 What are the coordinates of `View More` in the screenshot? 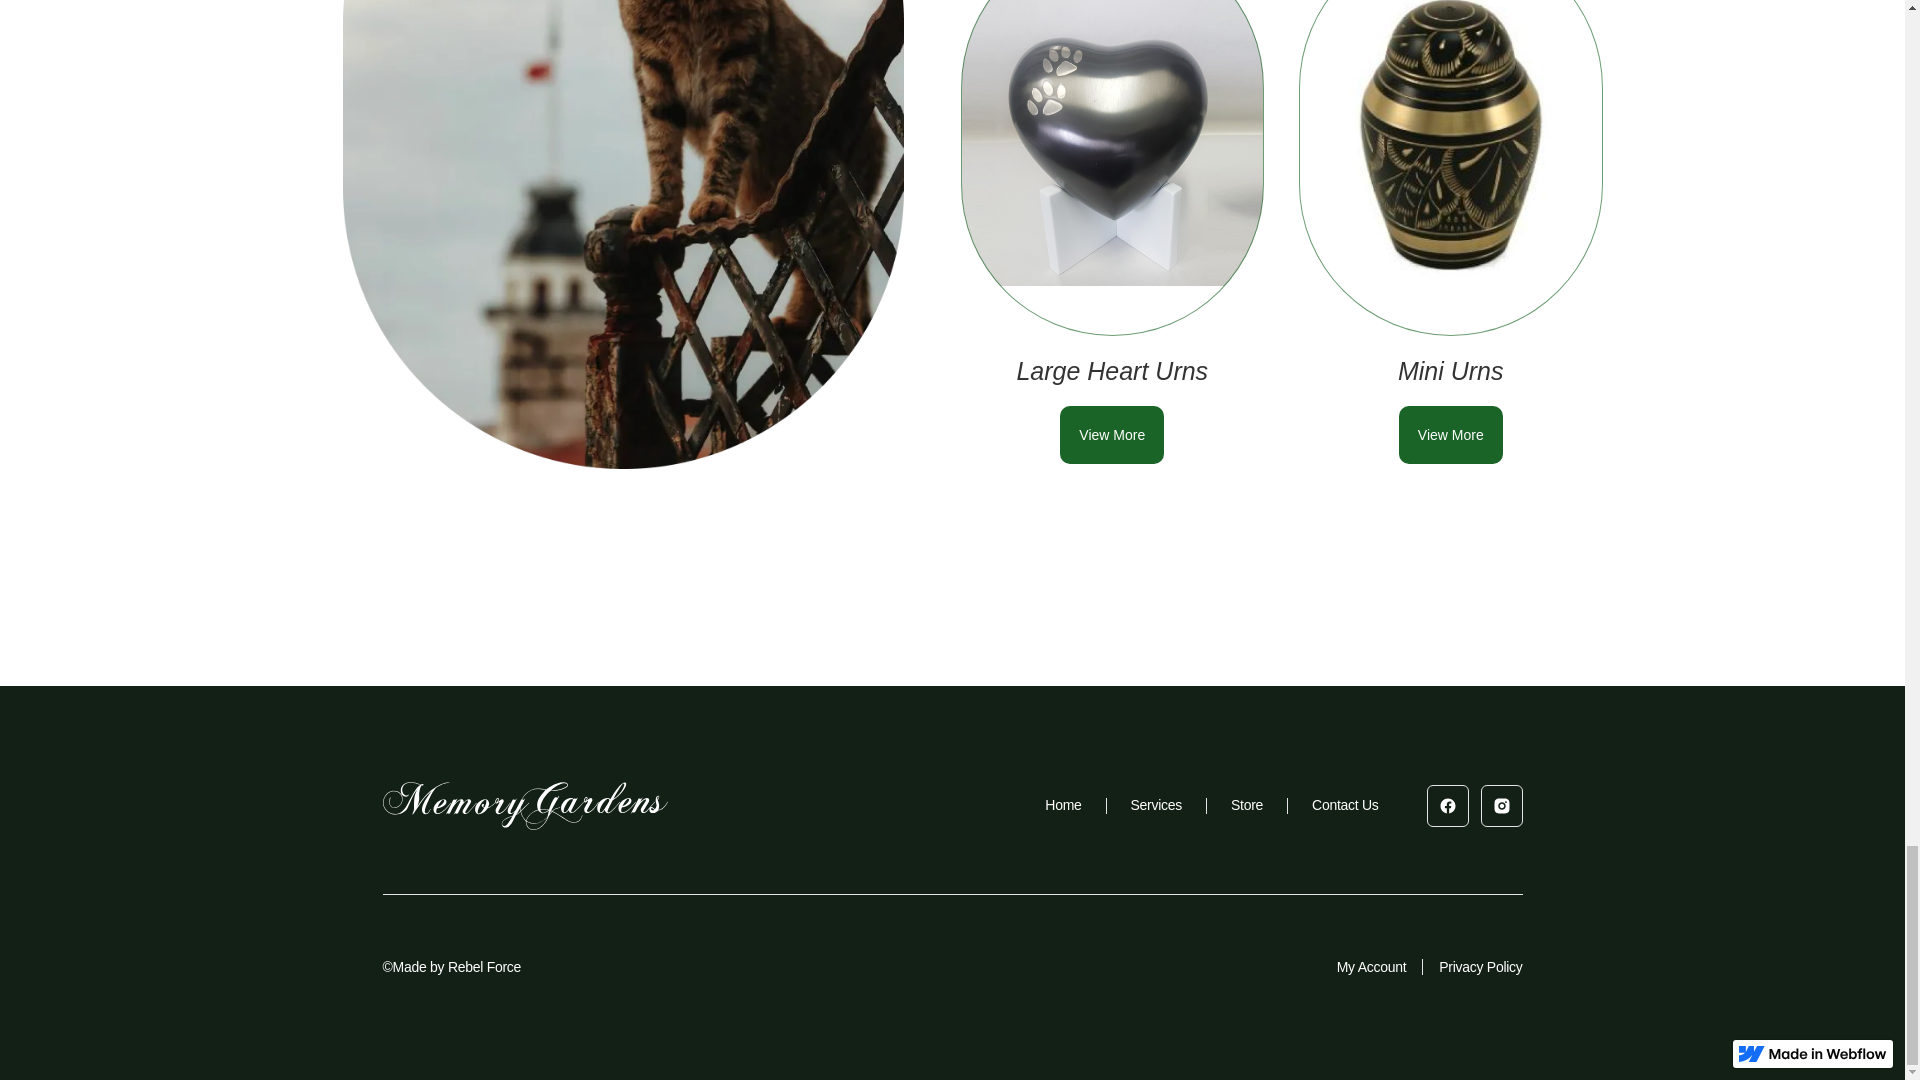 It's located at (1111, 435).